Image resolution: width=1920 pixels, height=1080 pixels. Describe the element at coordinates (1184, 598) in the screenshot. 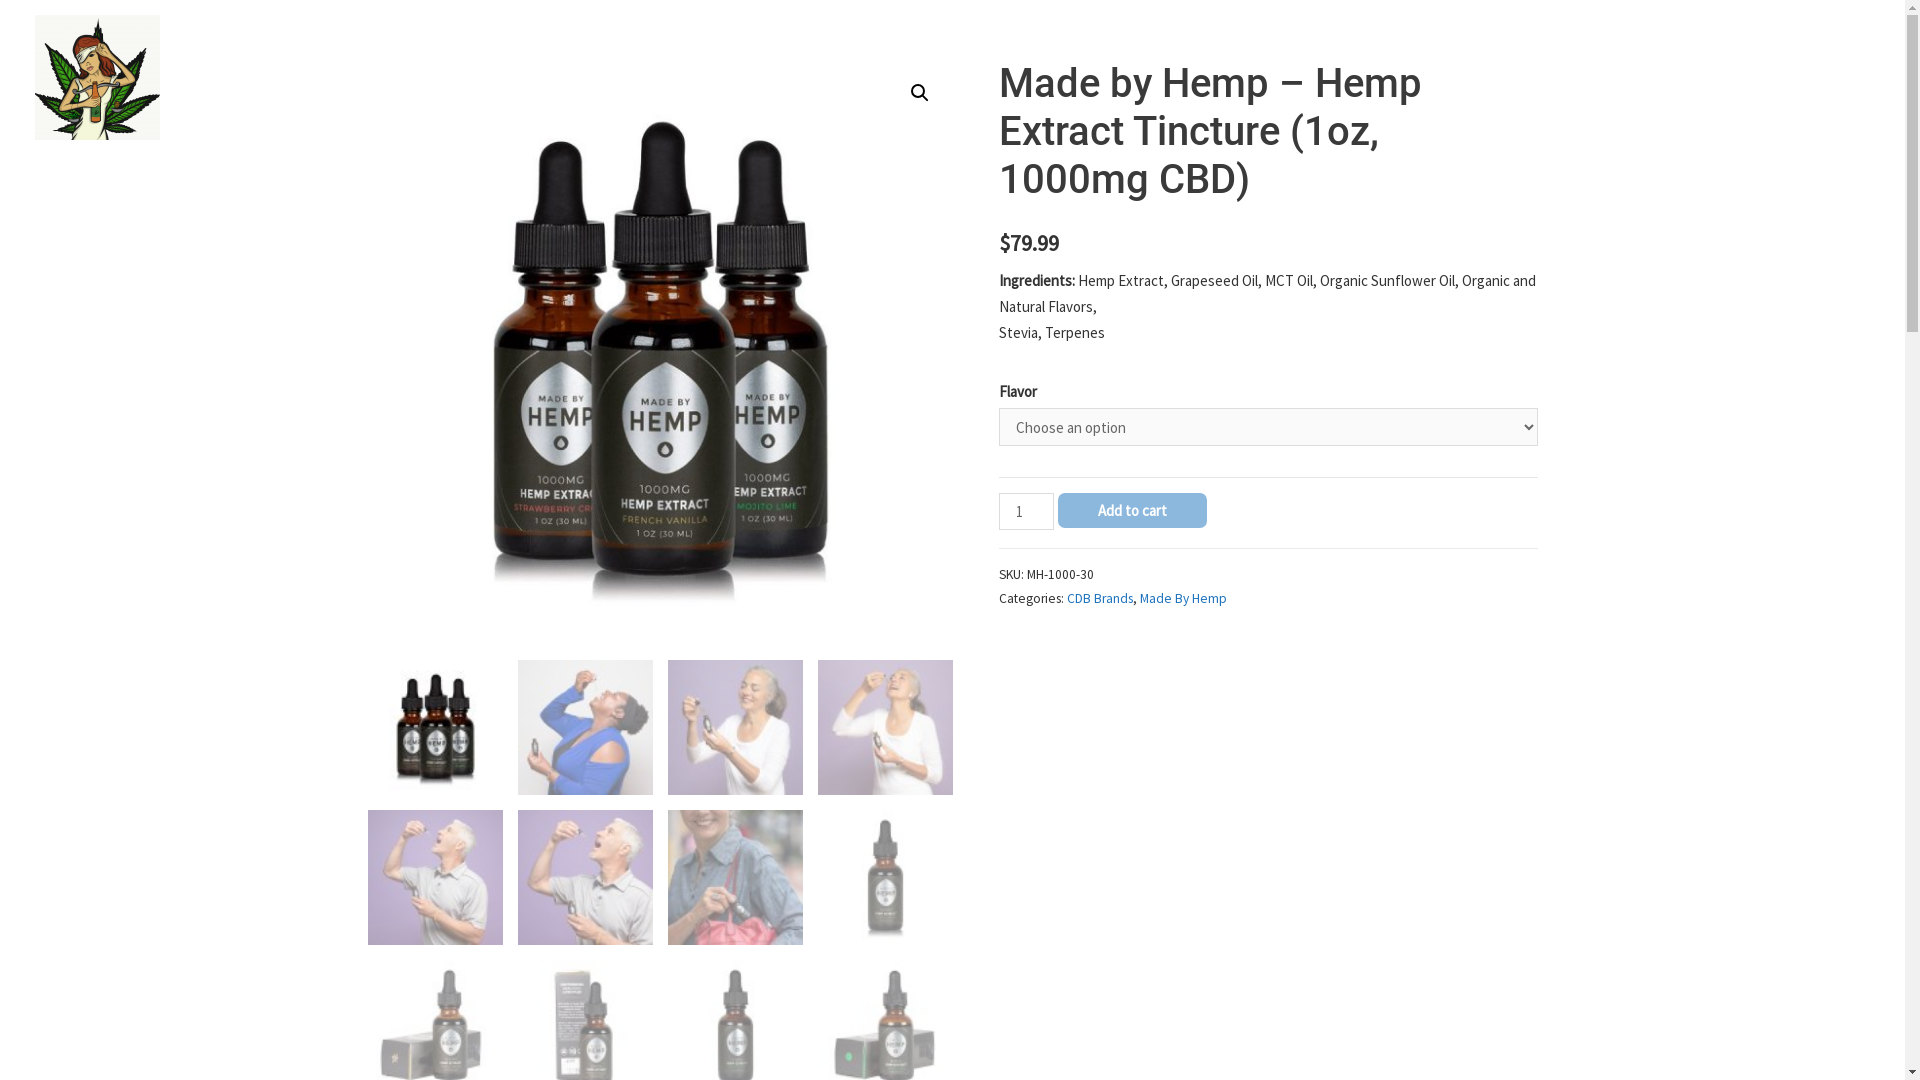

I see `Made By Hemp` at that location.